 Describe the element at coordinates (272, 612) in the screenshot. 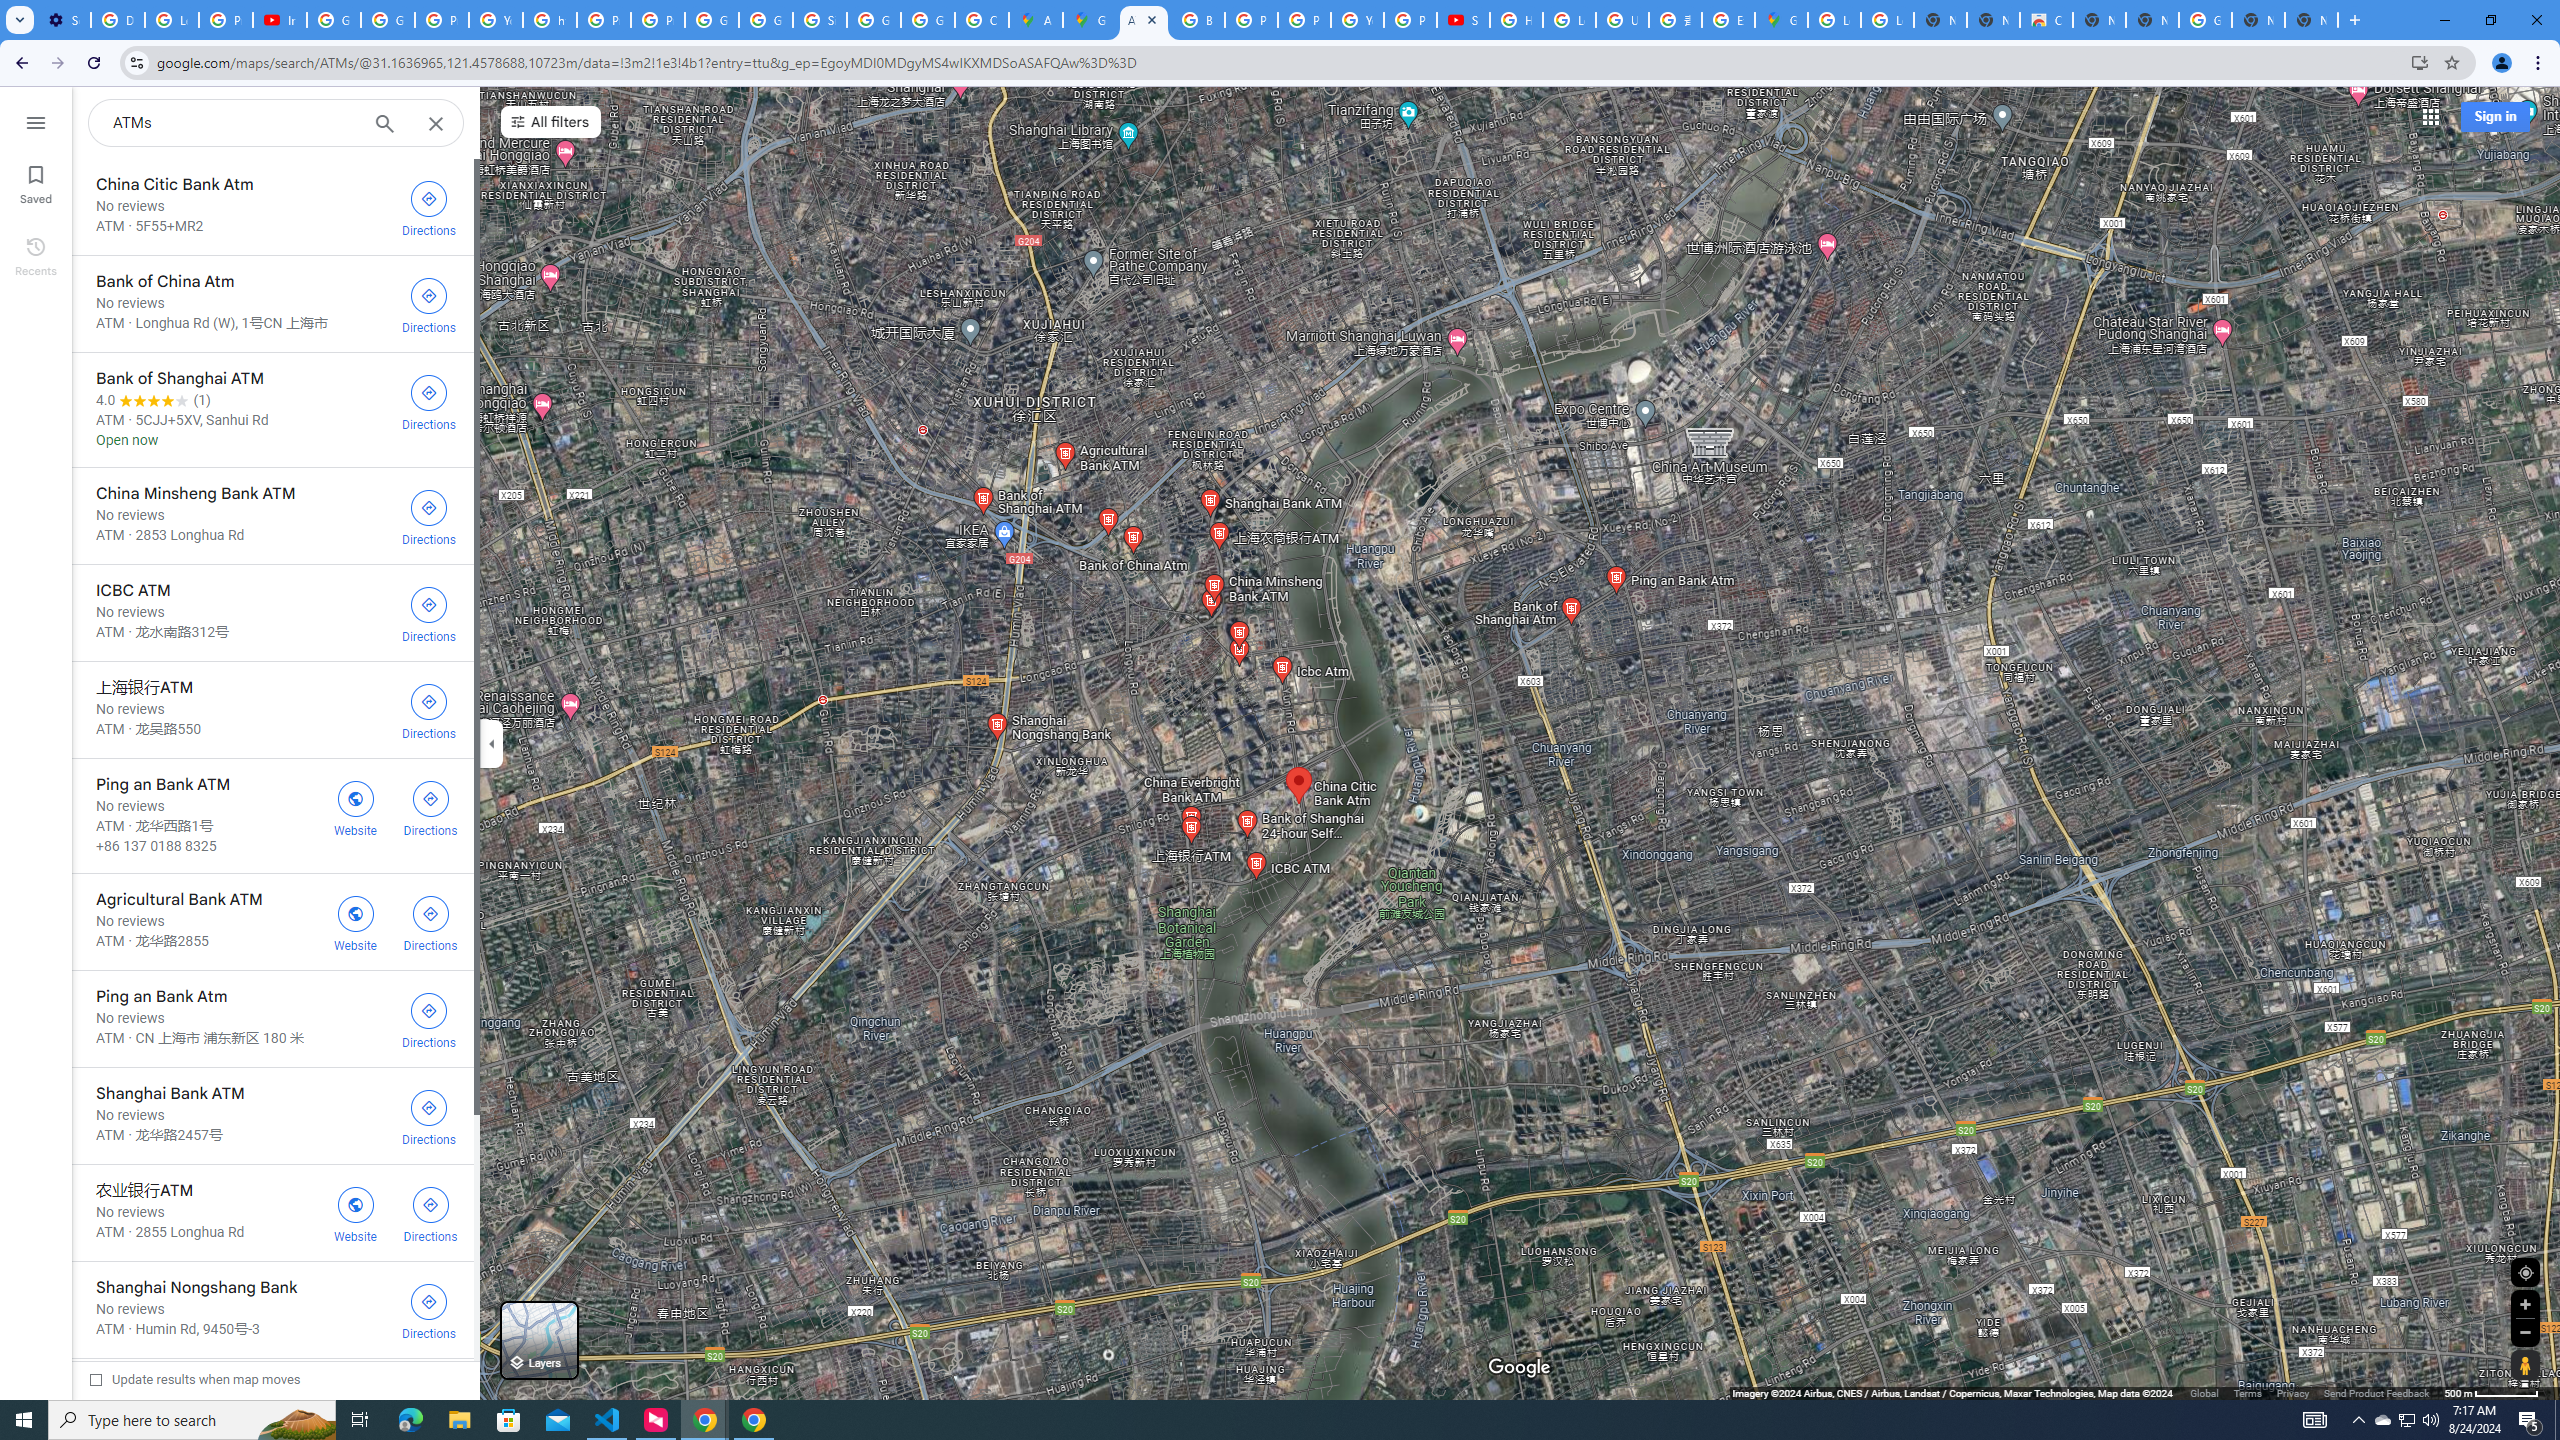

I see `ICBC ATM` at that location.